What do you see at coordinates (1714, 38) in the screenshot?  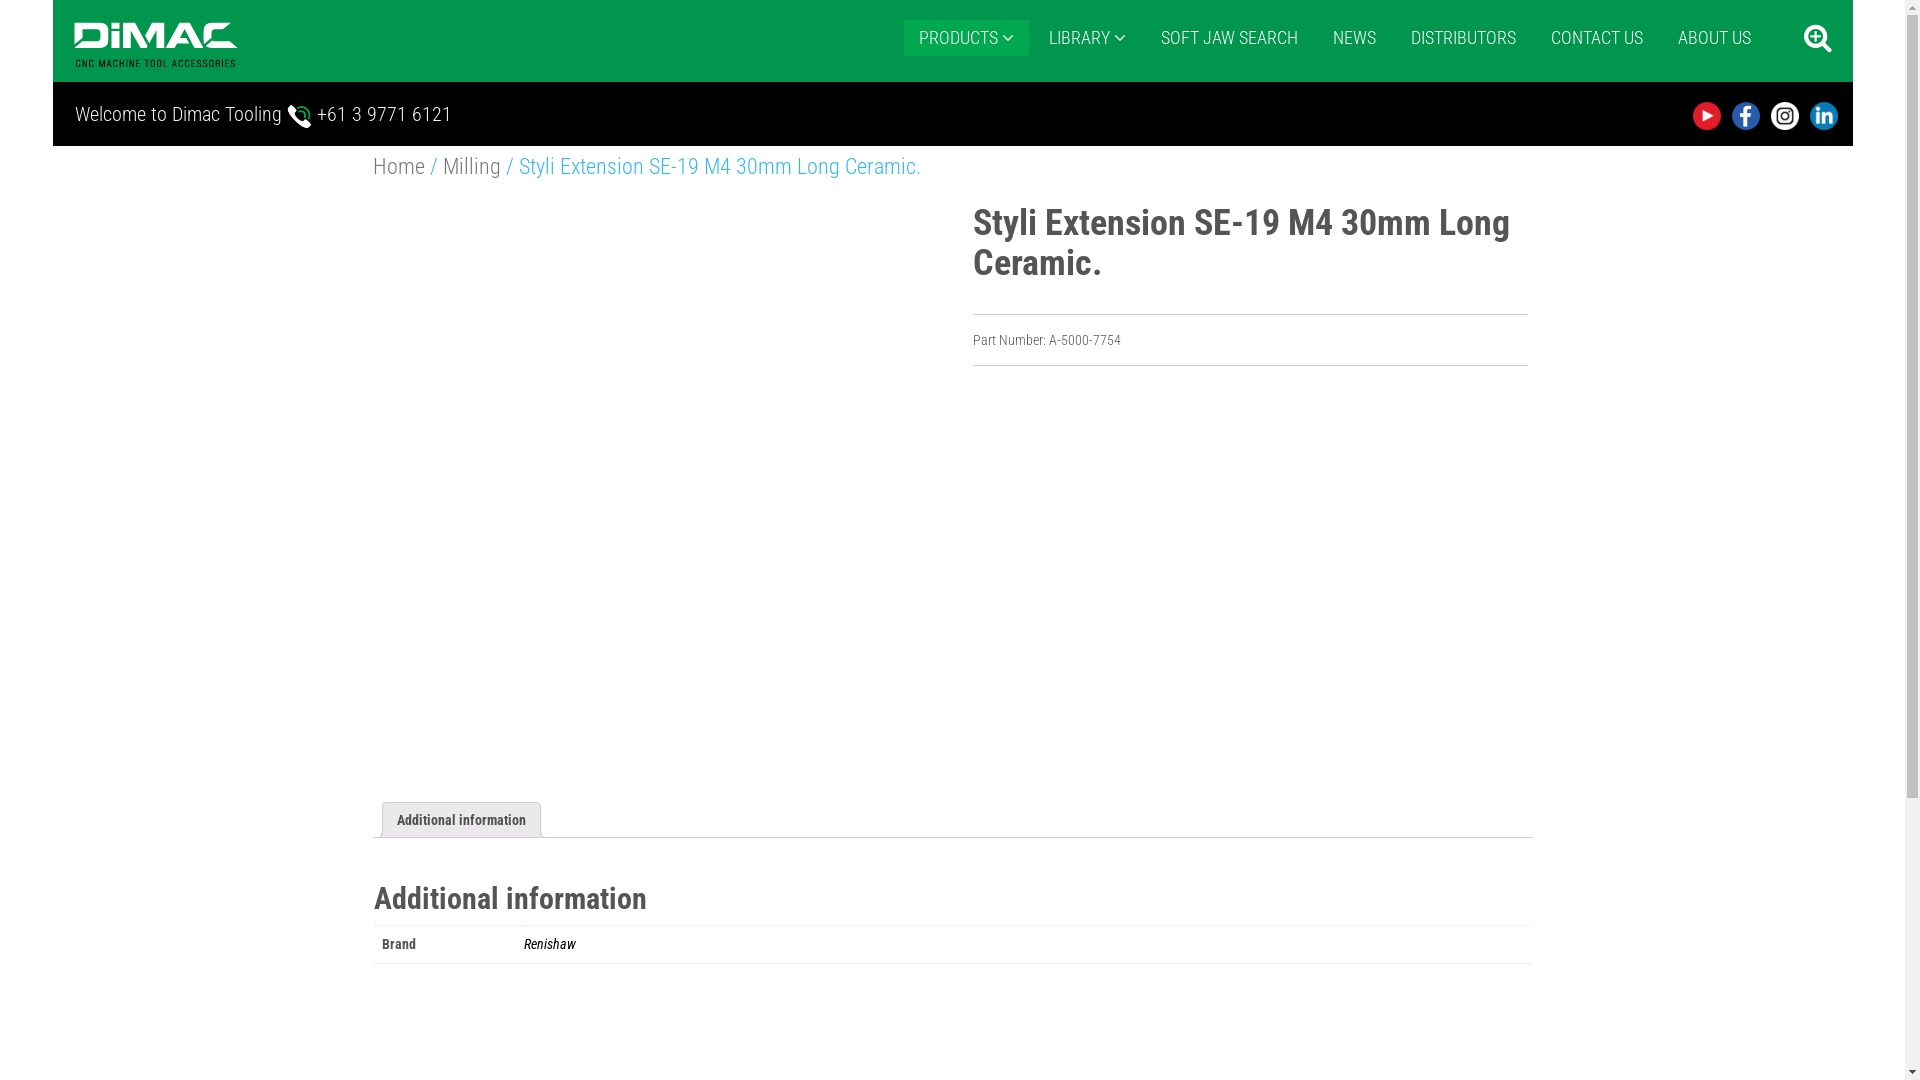 I see `ABOUT US` at bounding box center [1714, 38].